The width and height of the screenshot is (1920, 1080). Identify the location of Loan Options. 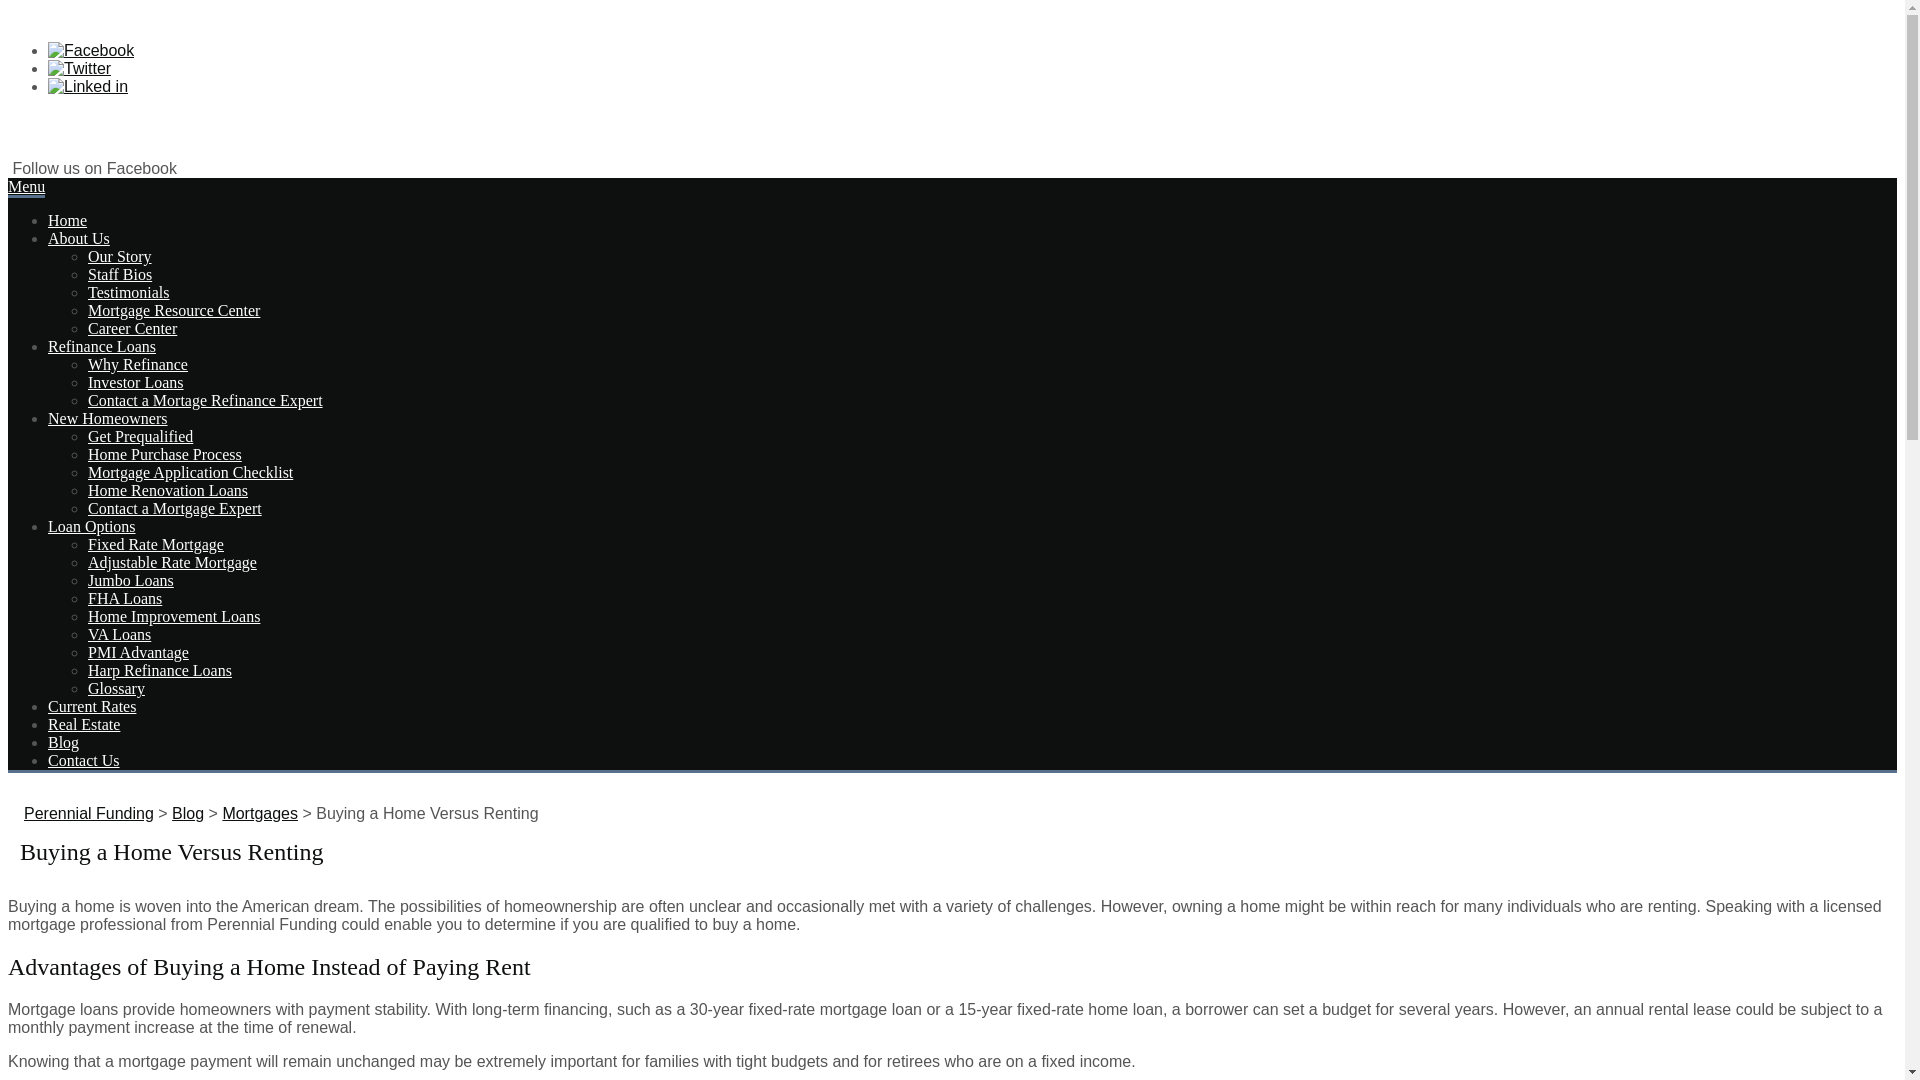
(92, 526).